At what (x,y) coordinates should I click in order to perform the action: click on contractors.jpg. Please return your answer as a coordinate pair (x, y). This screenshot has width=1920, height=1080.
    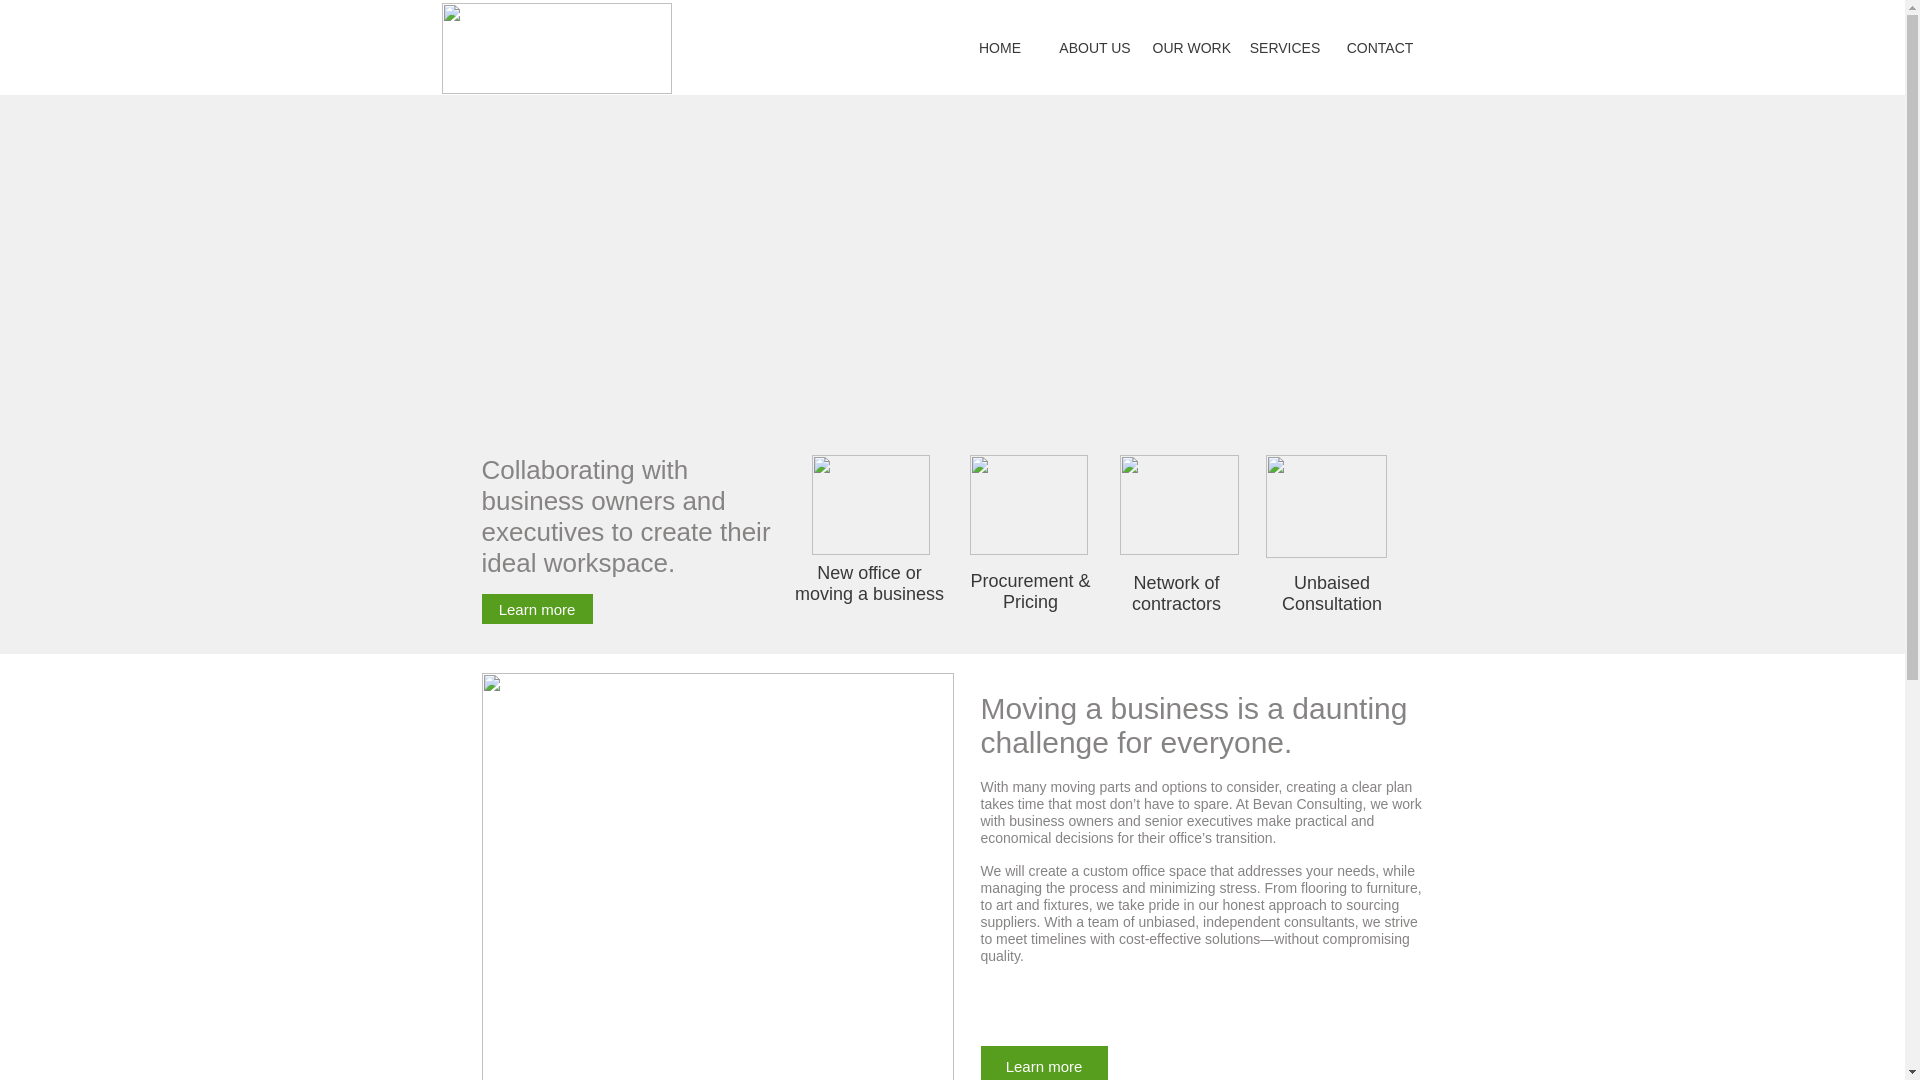
    Looking at the image, I should click on (1178, 504).